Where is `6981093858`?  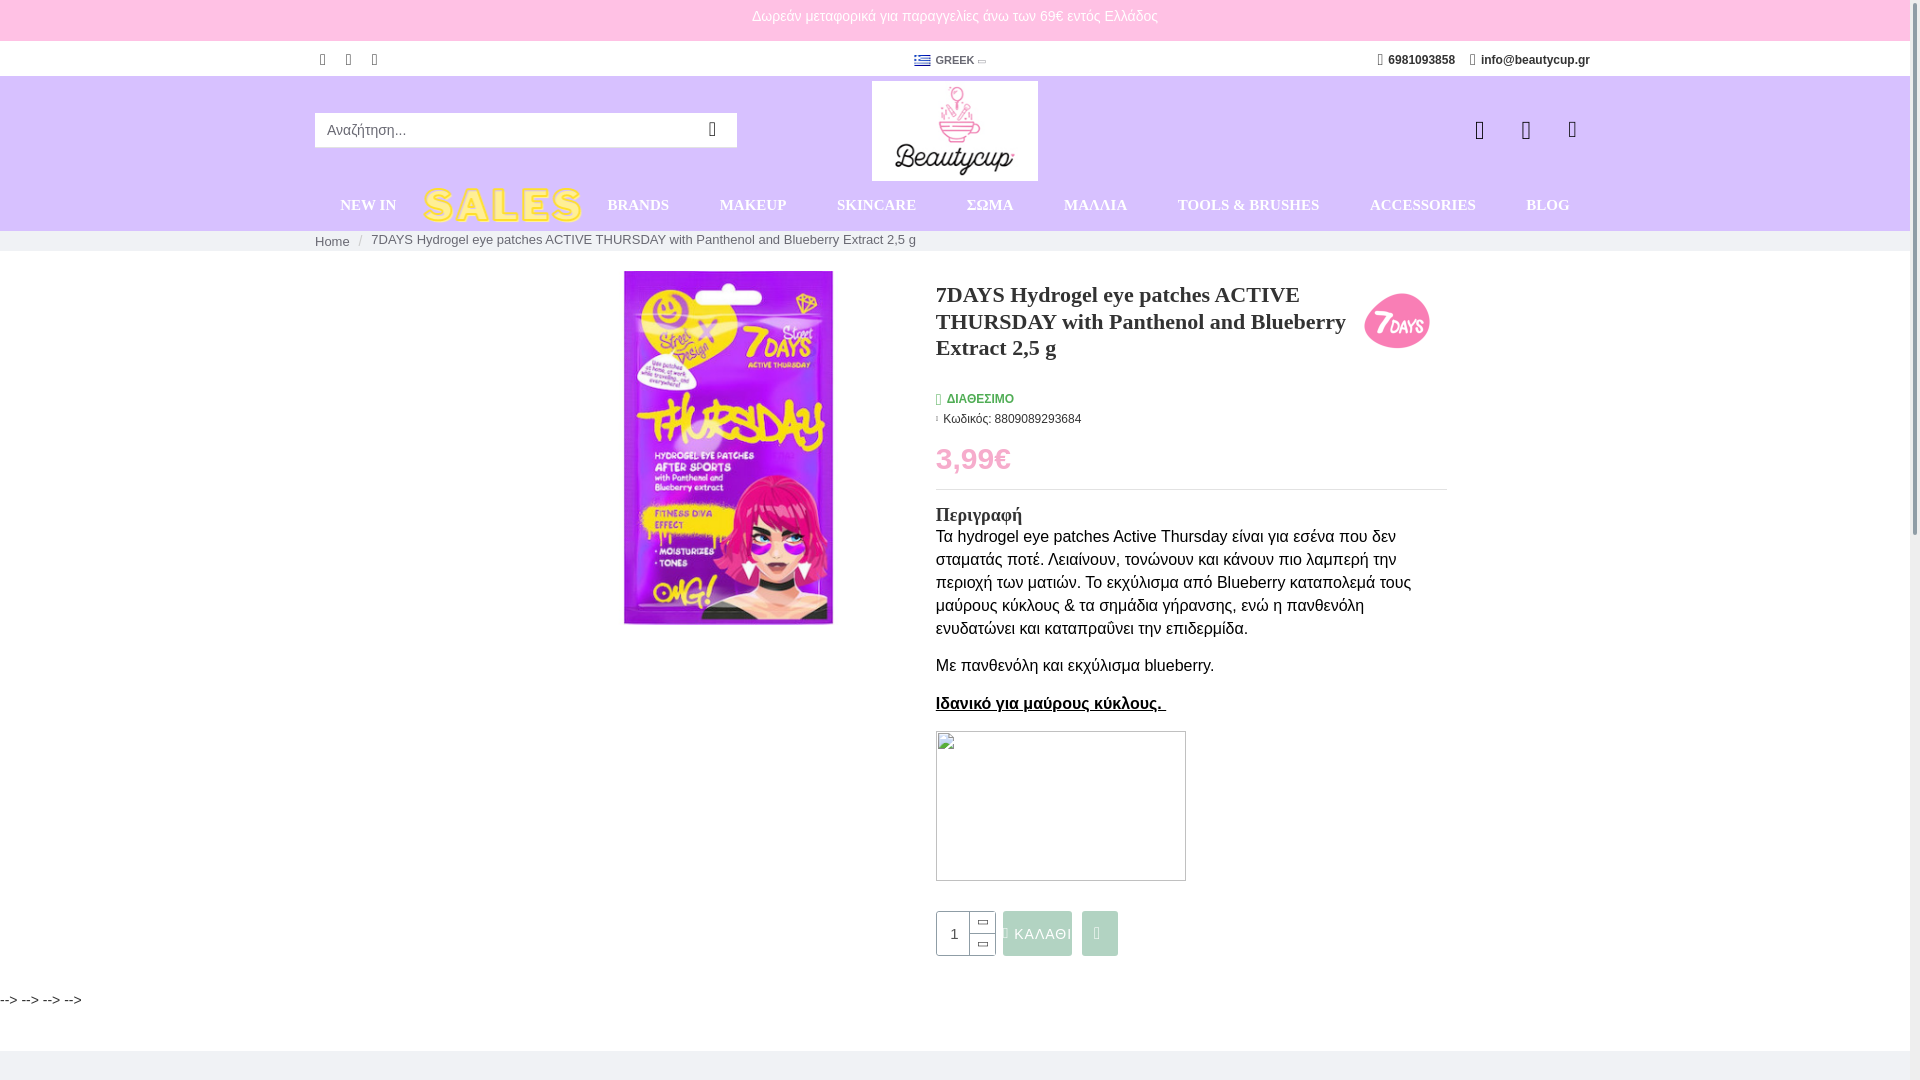
6981093858 is located at coordinates (1416, 60).